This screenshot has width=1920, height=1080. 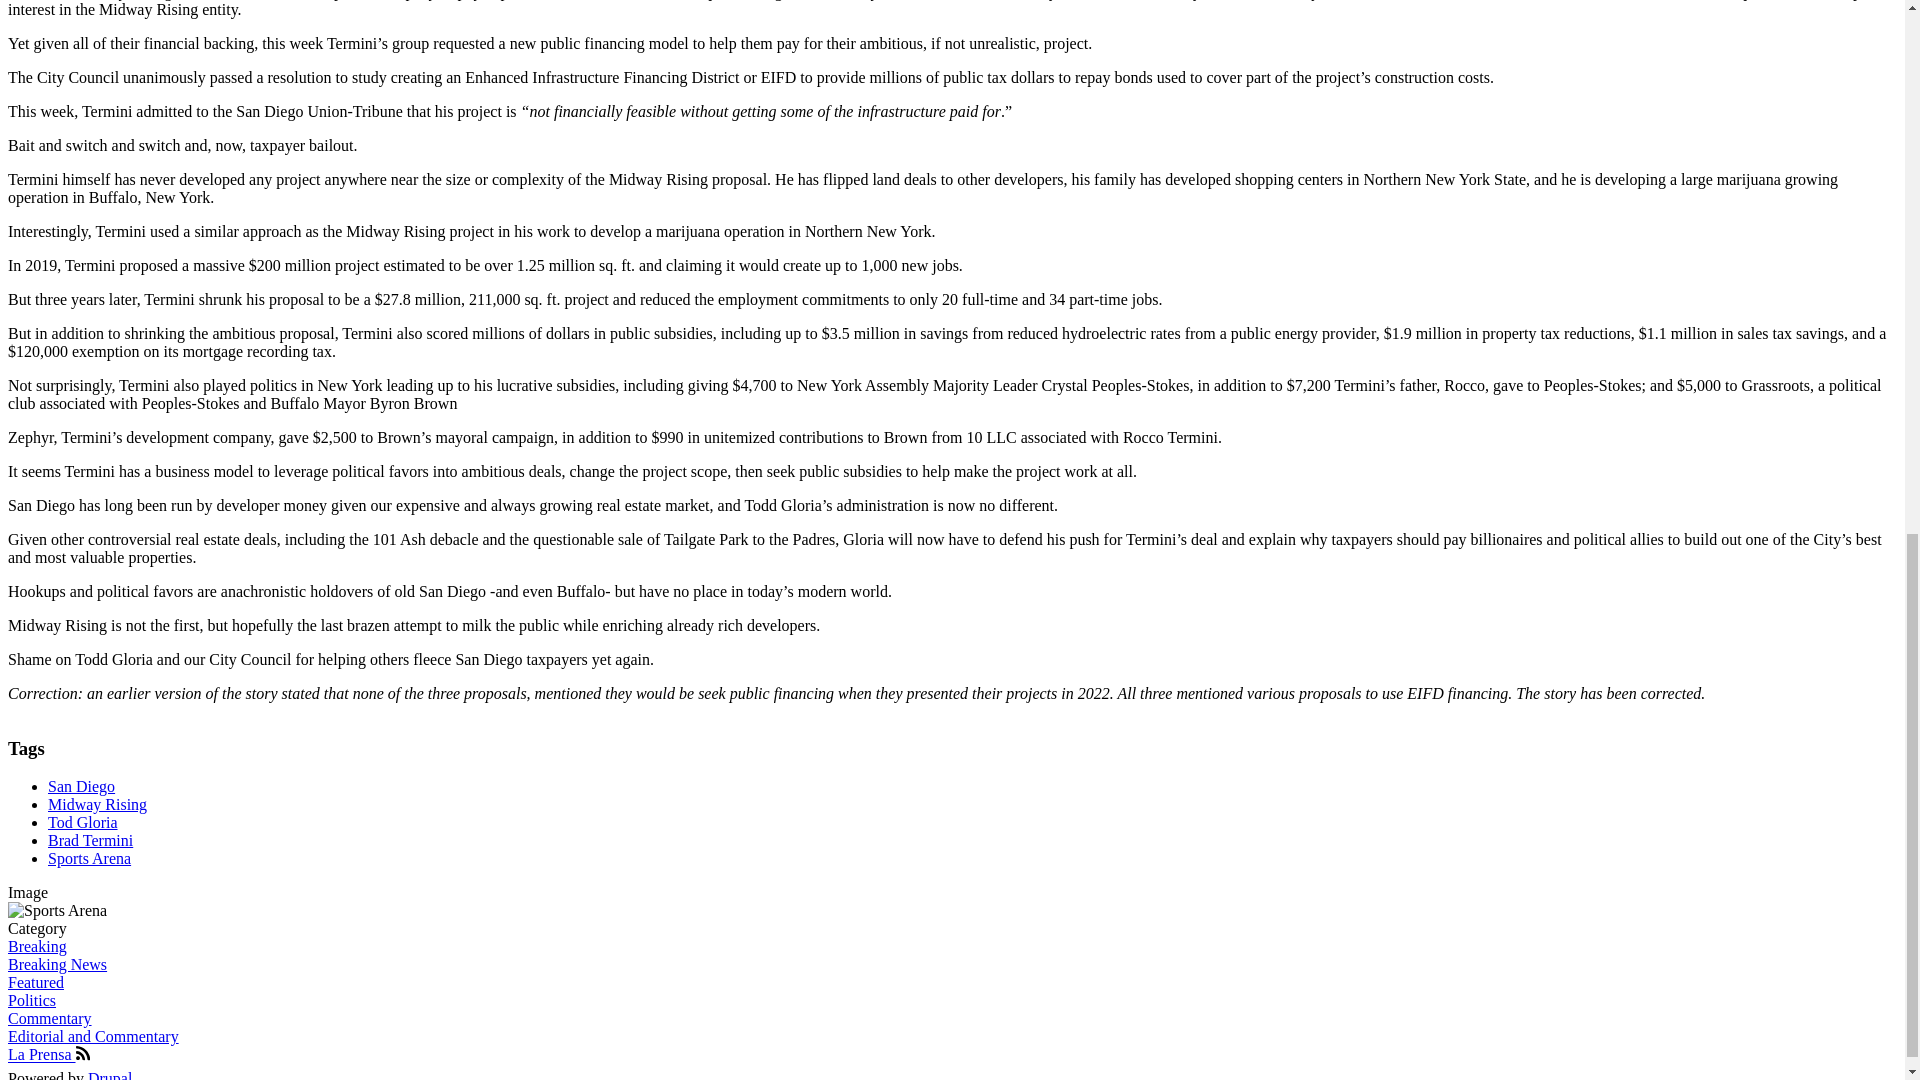 I want to click on Breaking, so click(x=37, y=946).